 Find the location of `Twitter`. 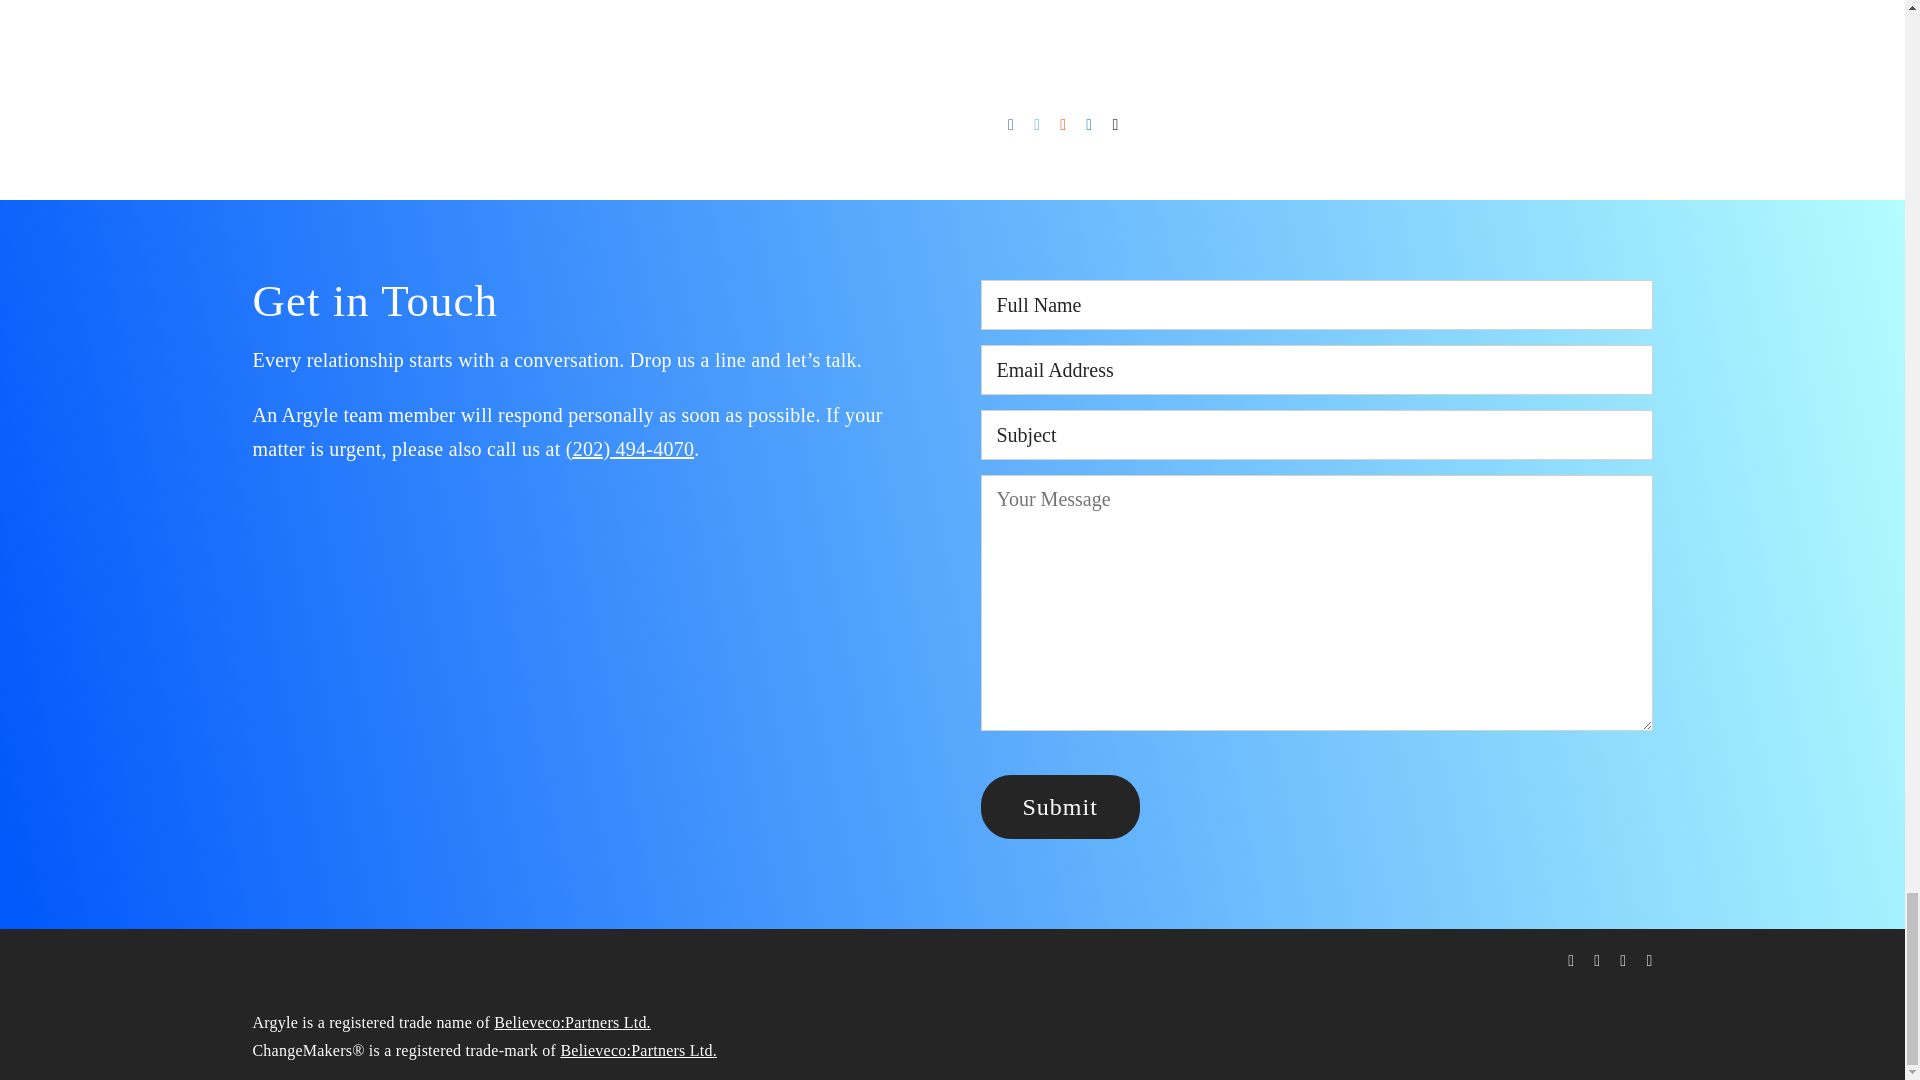

Twitter is located at coordinates (1036, 125).